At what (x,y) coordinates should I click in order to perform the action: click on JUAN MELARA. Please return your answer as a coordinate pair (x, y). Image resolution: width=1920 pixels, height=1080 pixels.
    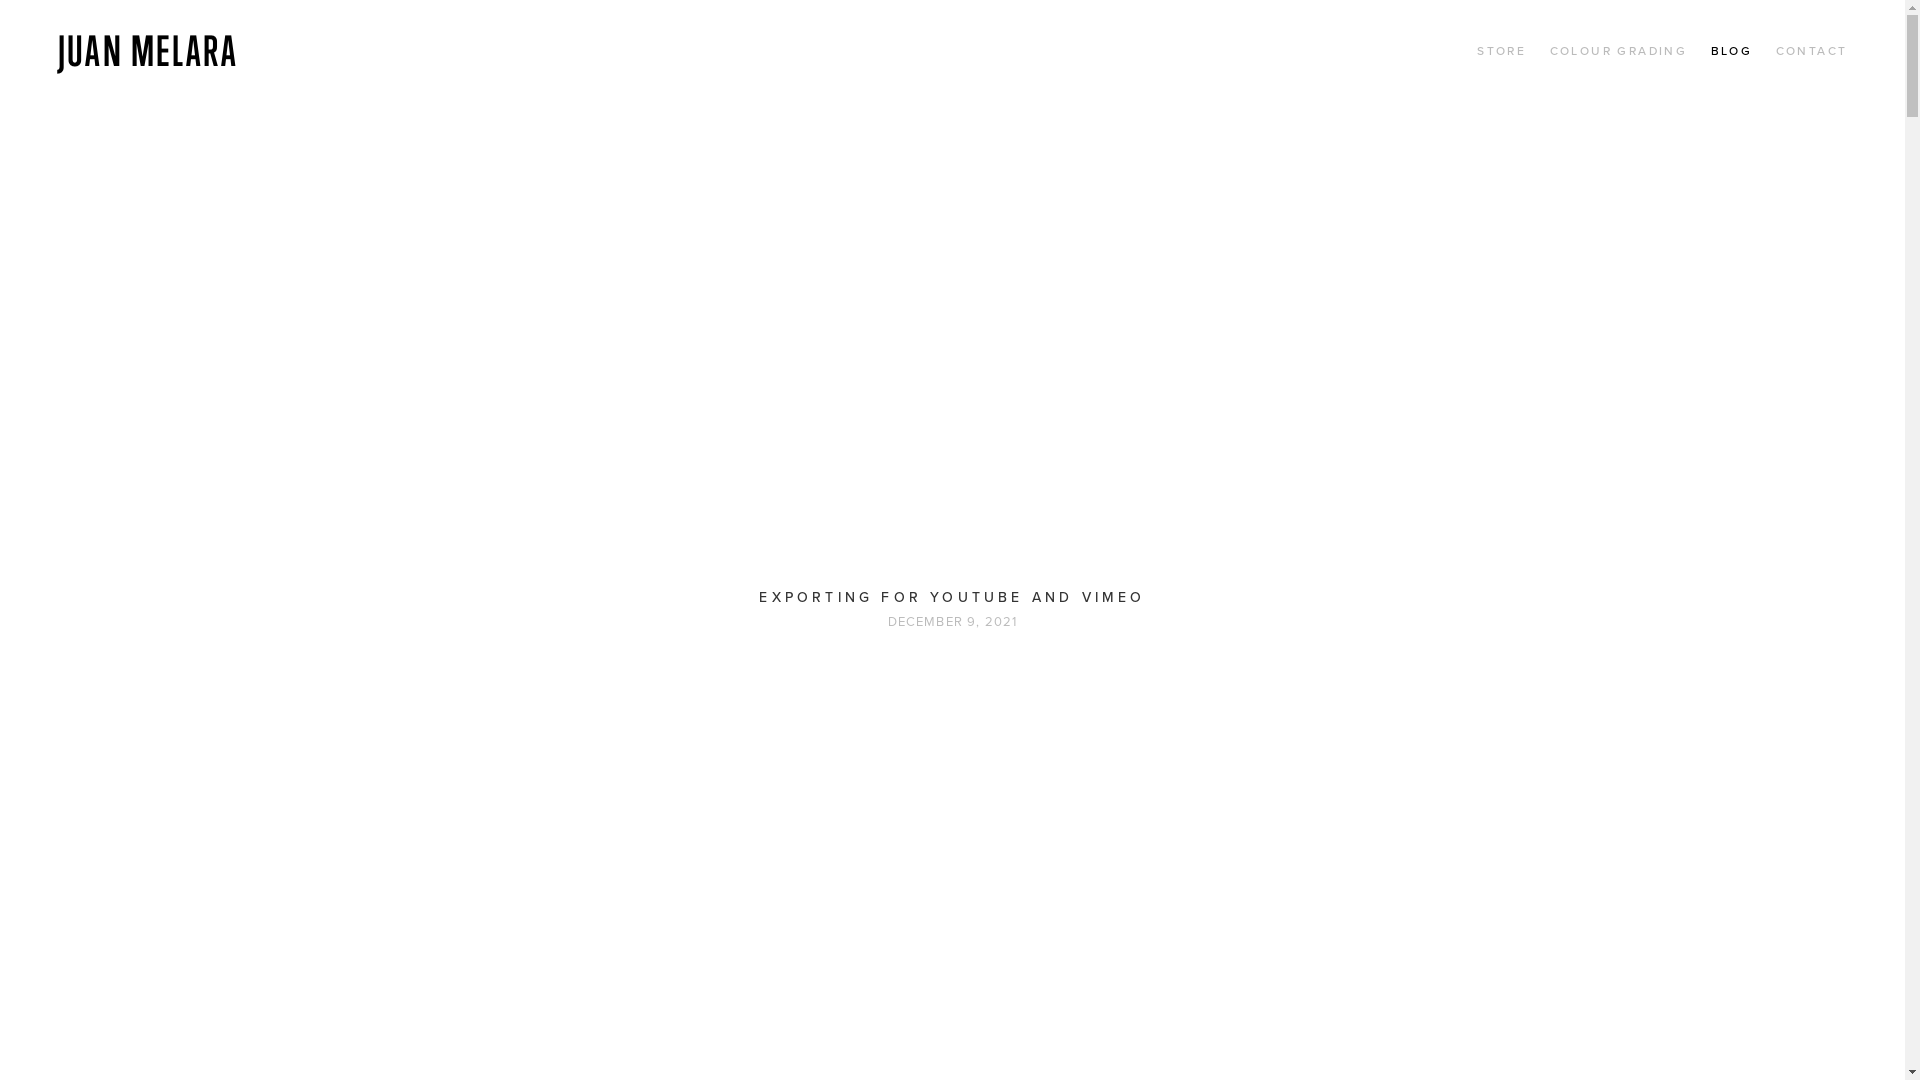
    Looking at the image, I should click on (148, 50).